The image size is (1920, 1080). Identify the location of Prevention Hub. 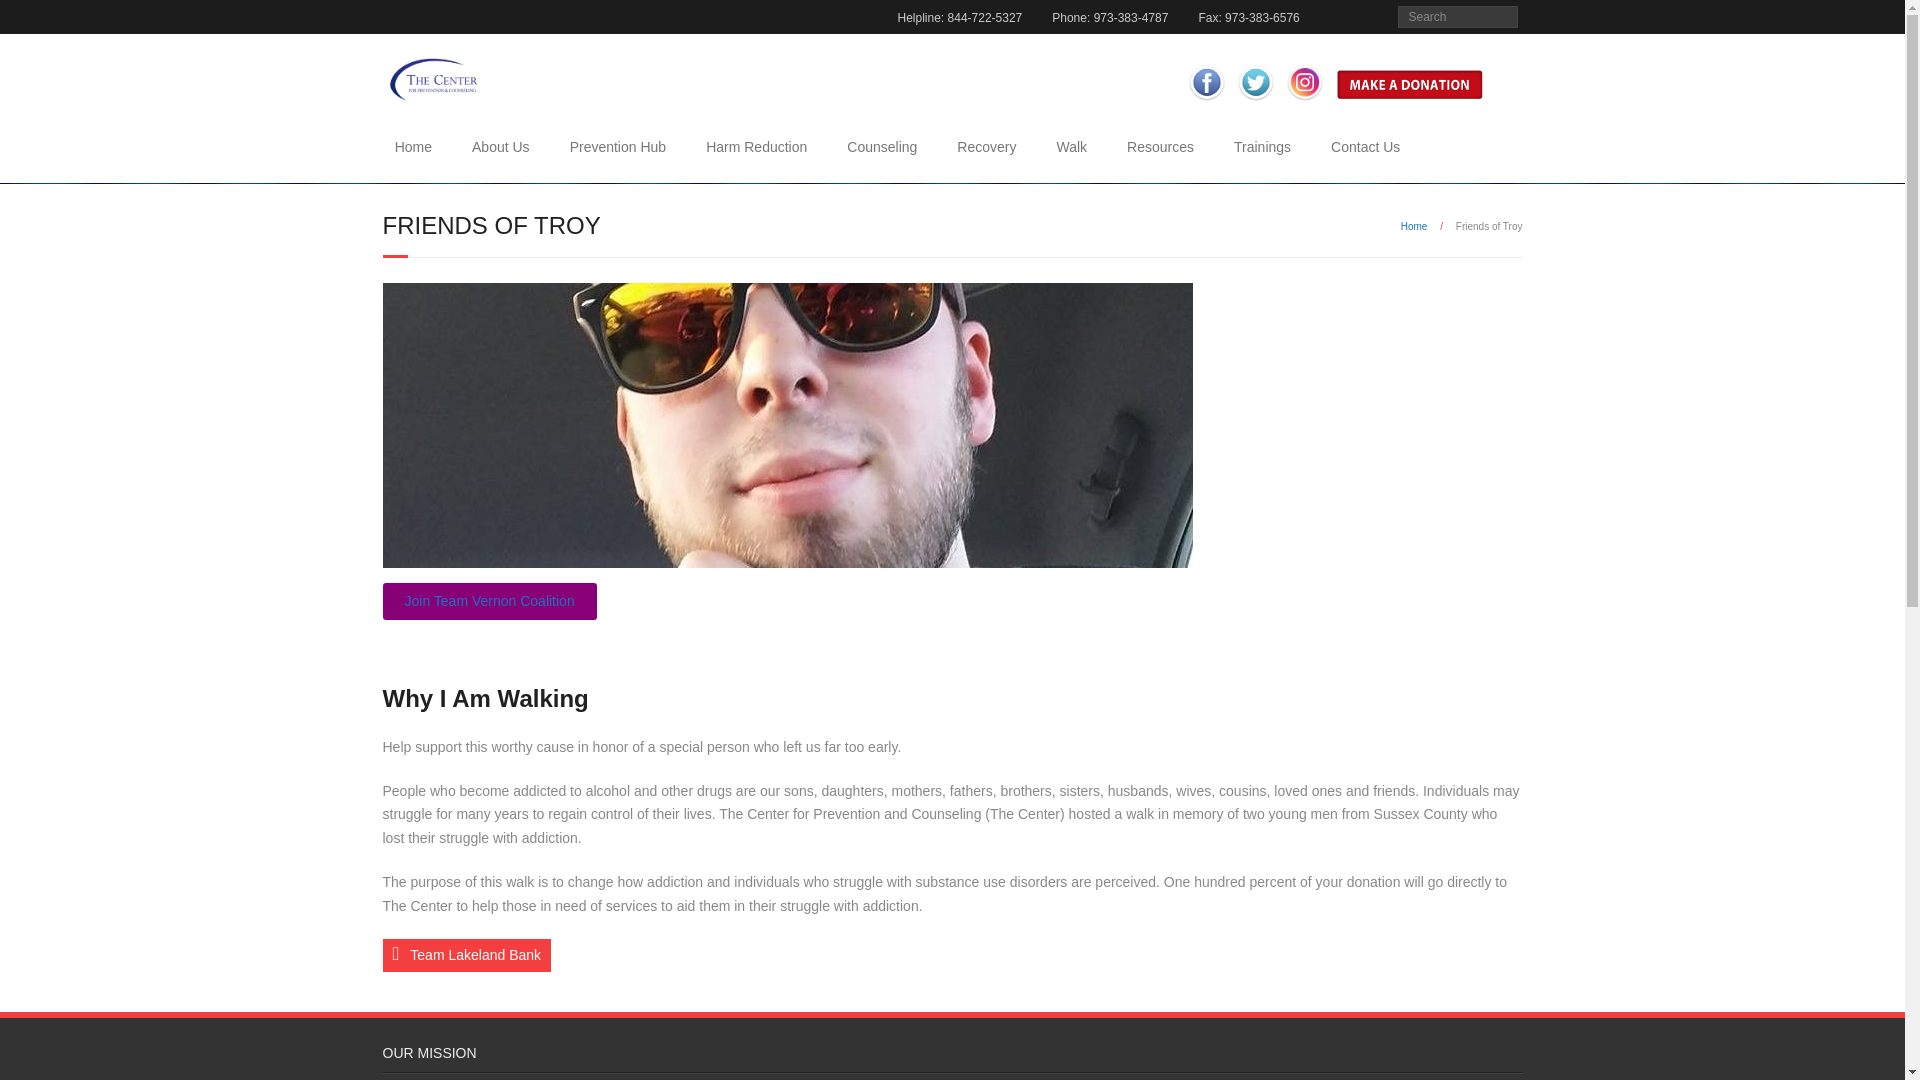
(618, 147).